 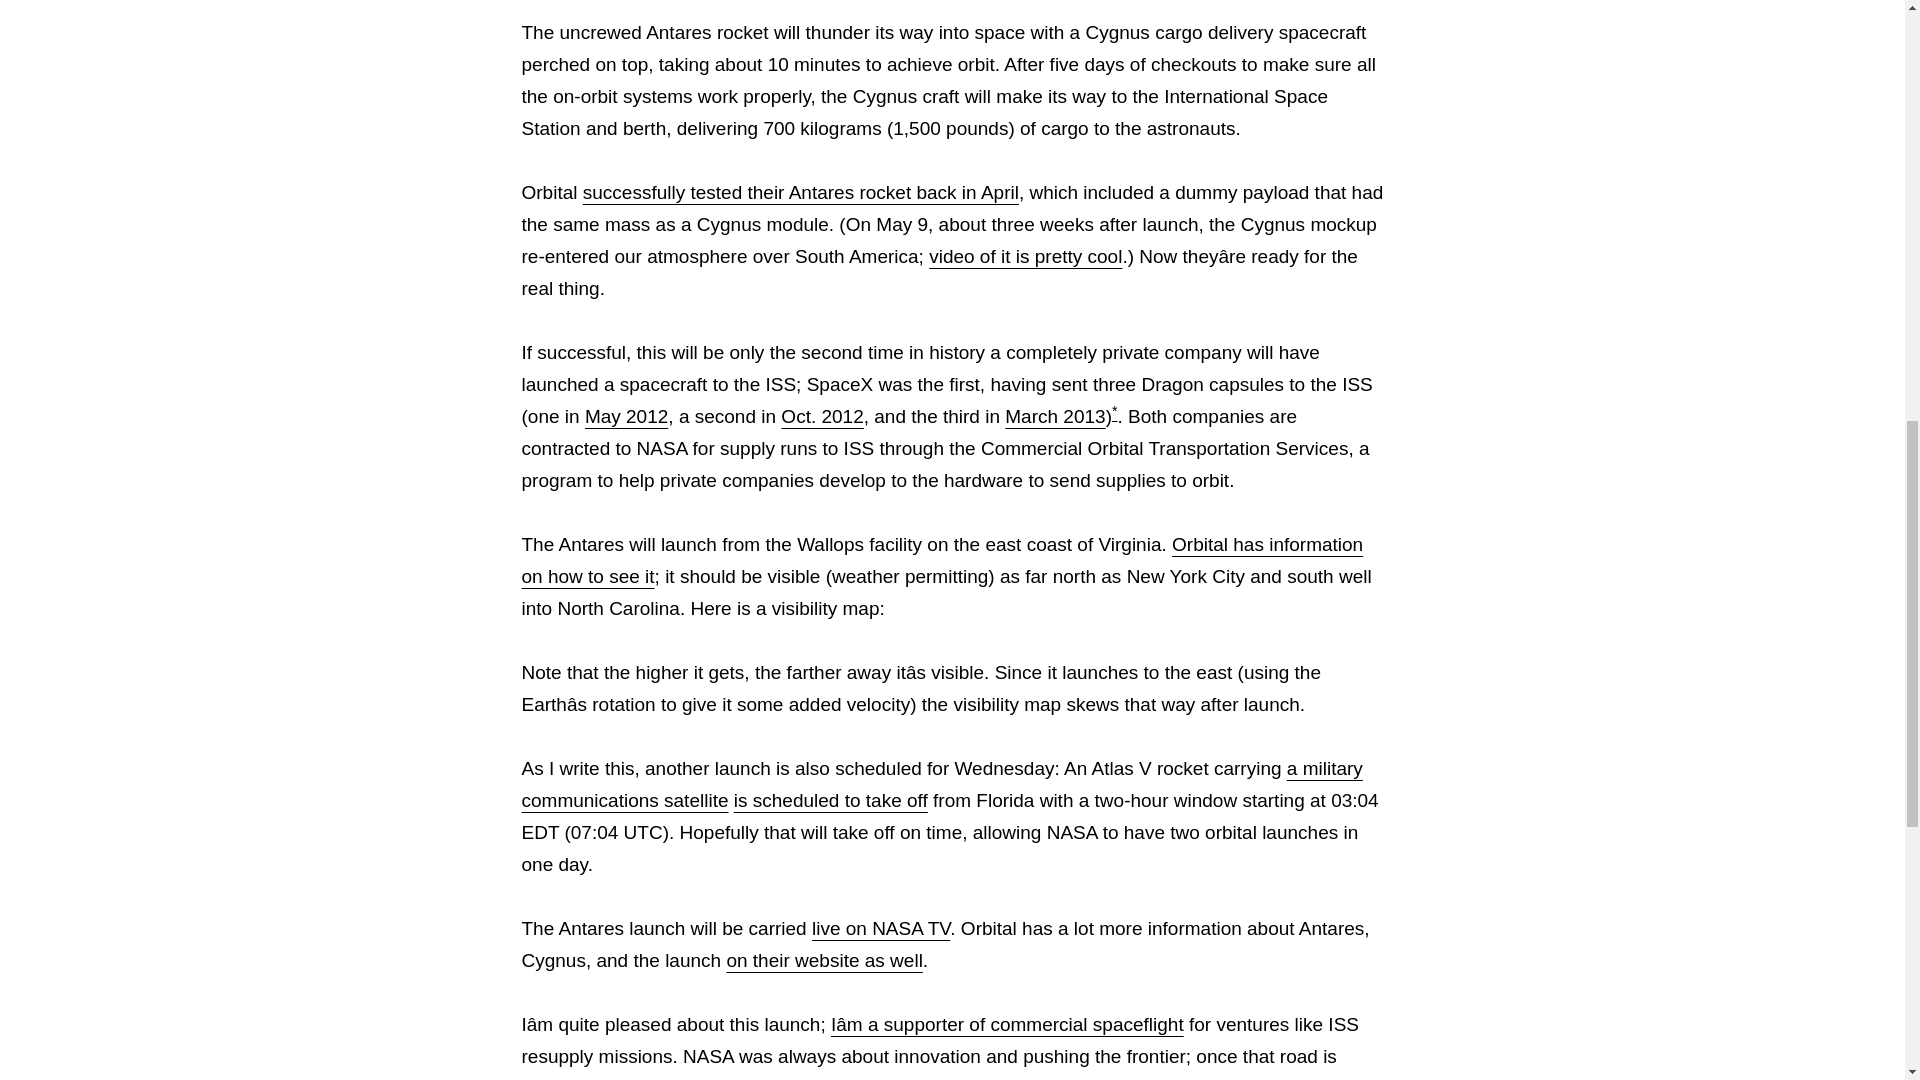 What do you see at coordinates (1054, 416) in the screenshot?
I see `March 2013` at bounding box center [1054, 416].